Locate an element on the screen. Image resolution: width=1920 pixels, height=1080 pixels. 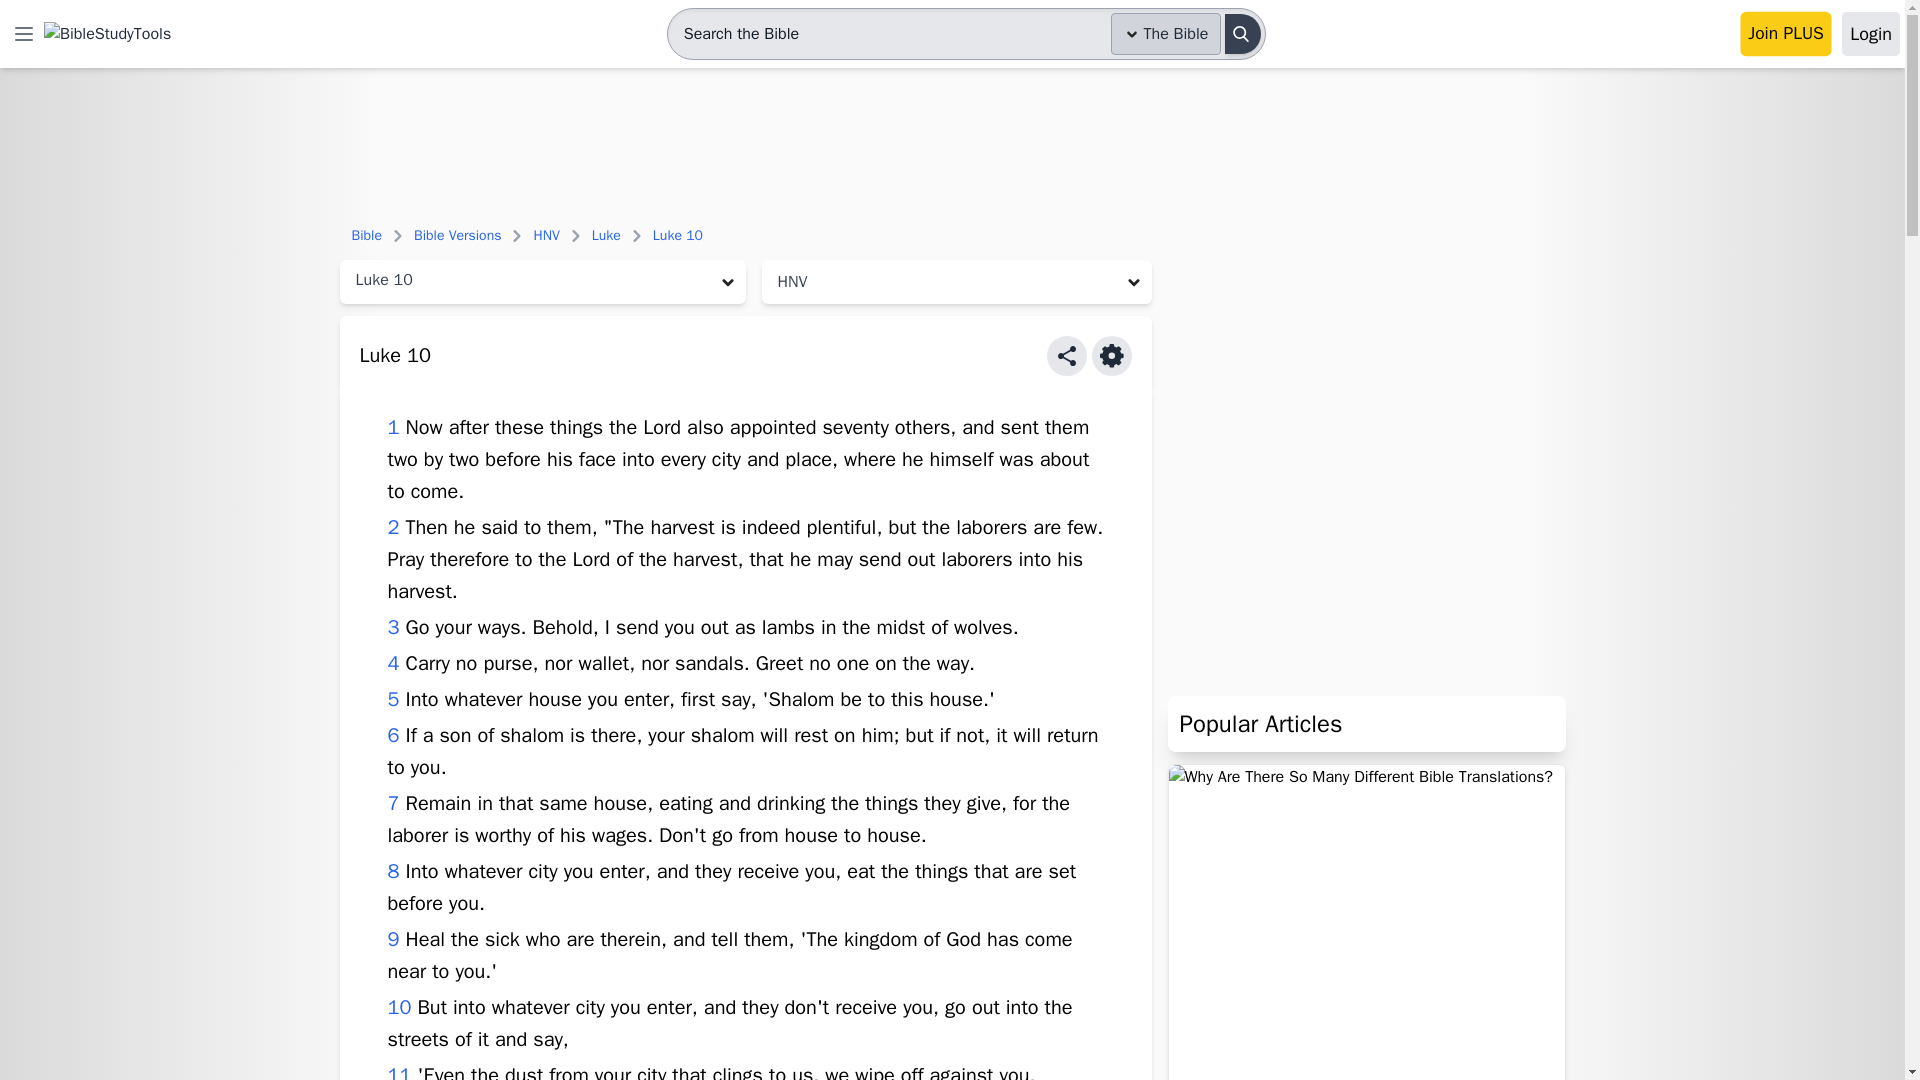
The Bible is located at coordinates (1166, 34).